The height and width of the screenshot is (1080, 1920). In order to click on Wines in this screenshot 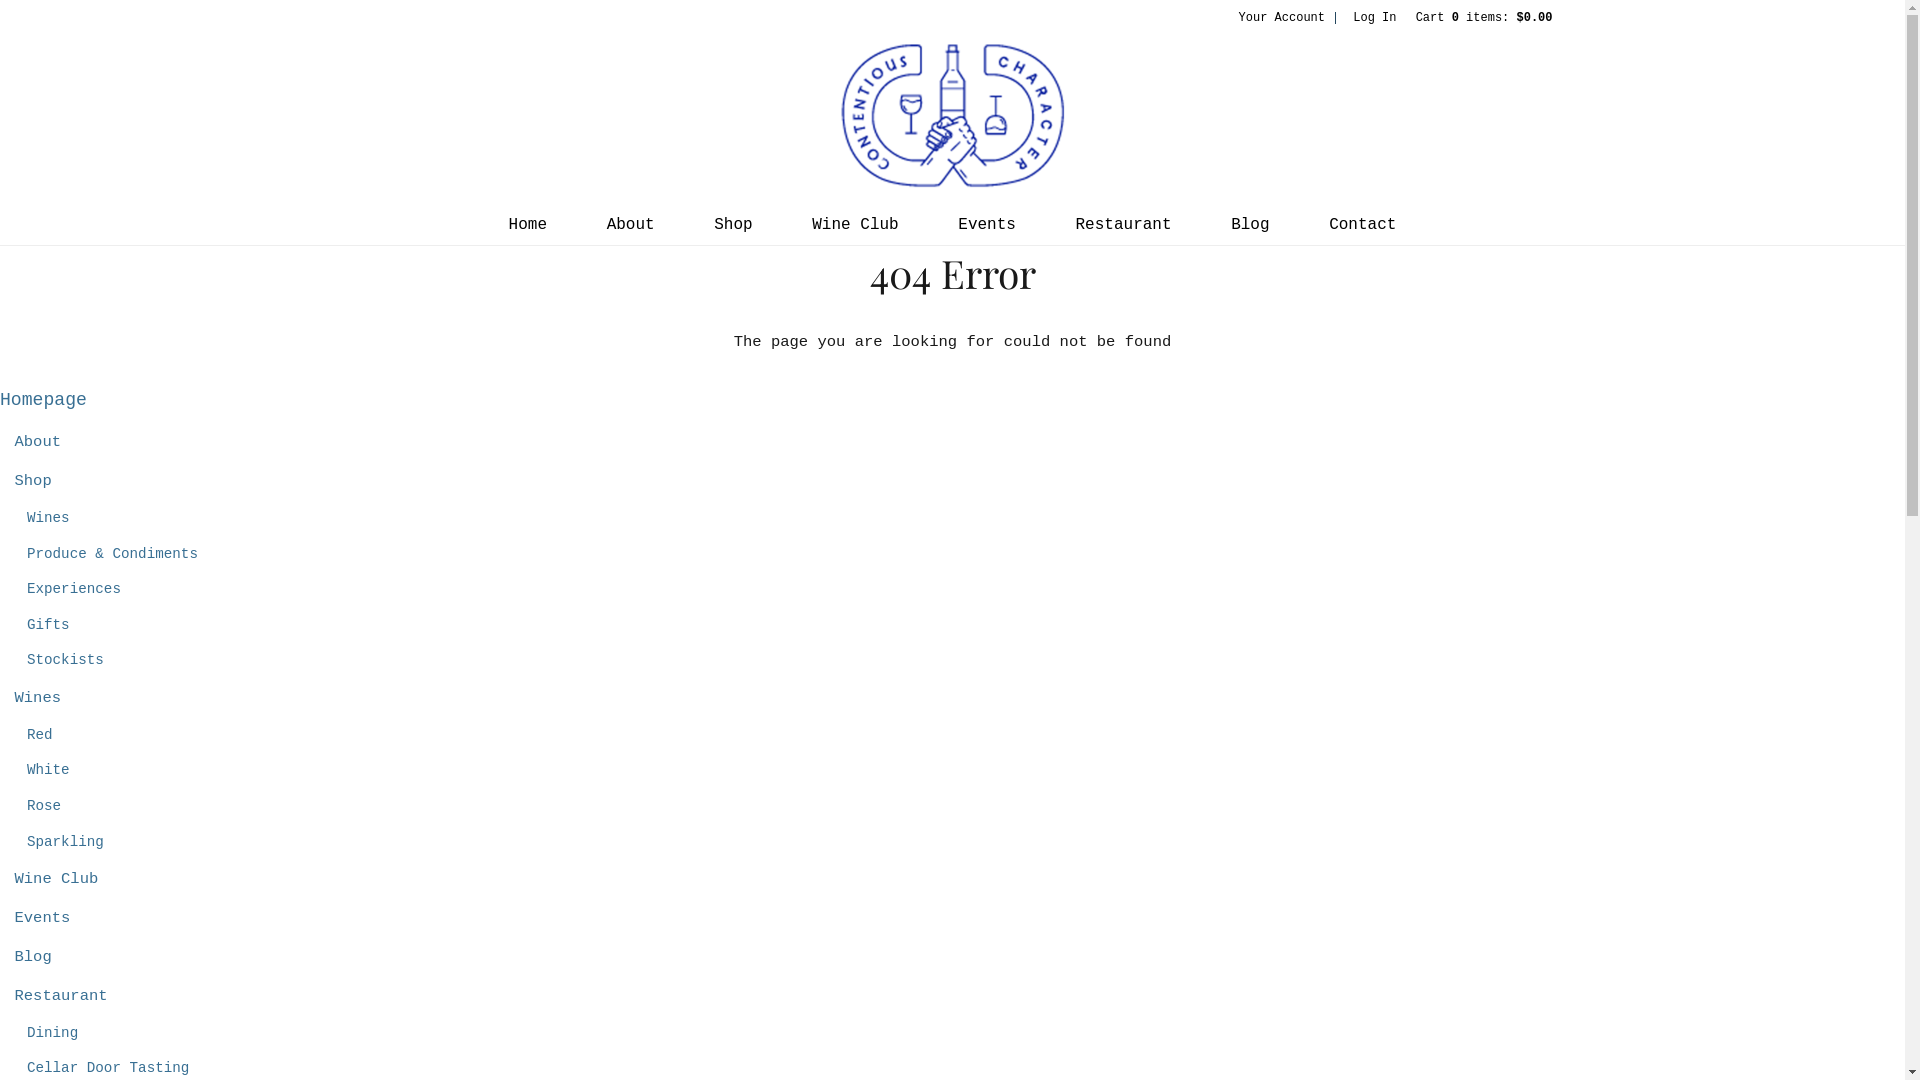, I will do `click(48, 518)`.